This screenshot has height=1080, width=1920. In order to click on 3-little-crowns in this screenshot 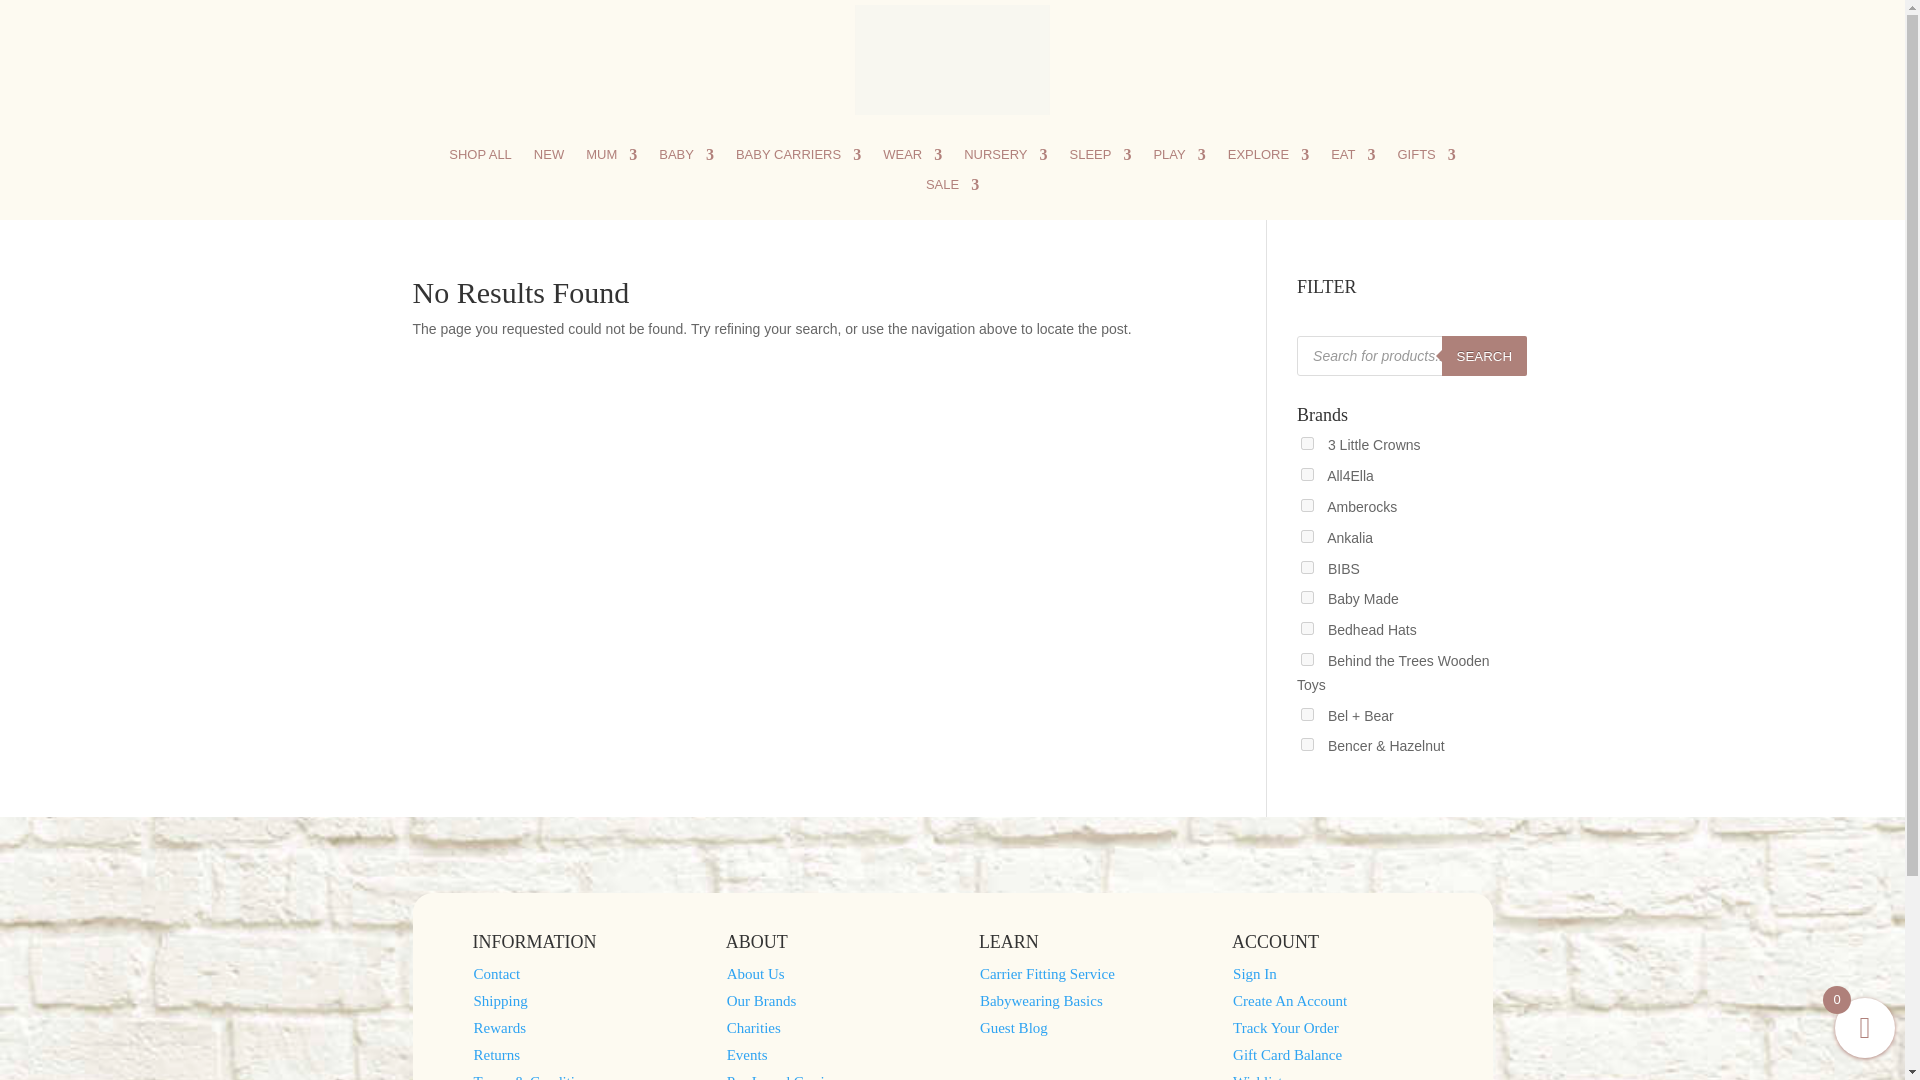, I will do `click(1307, 444)`.